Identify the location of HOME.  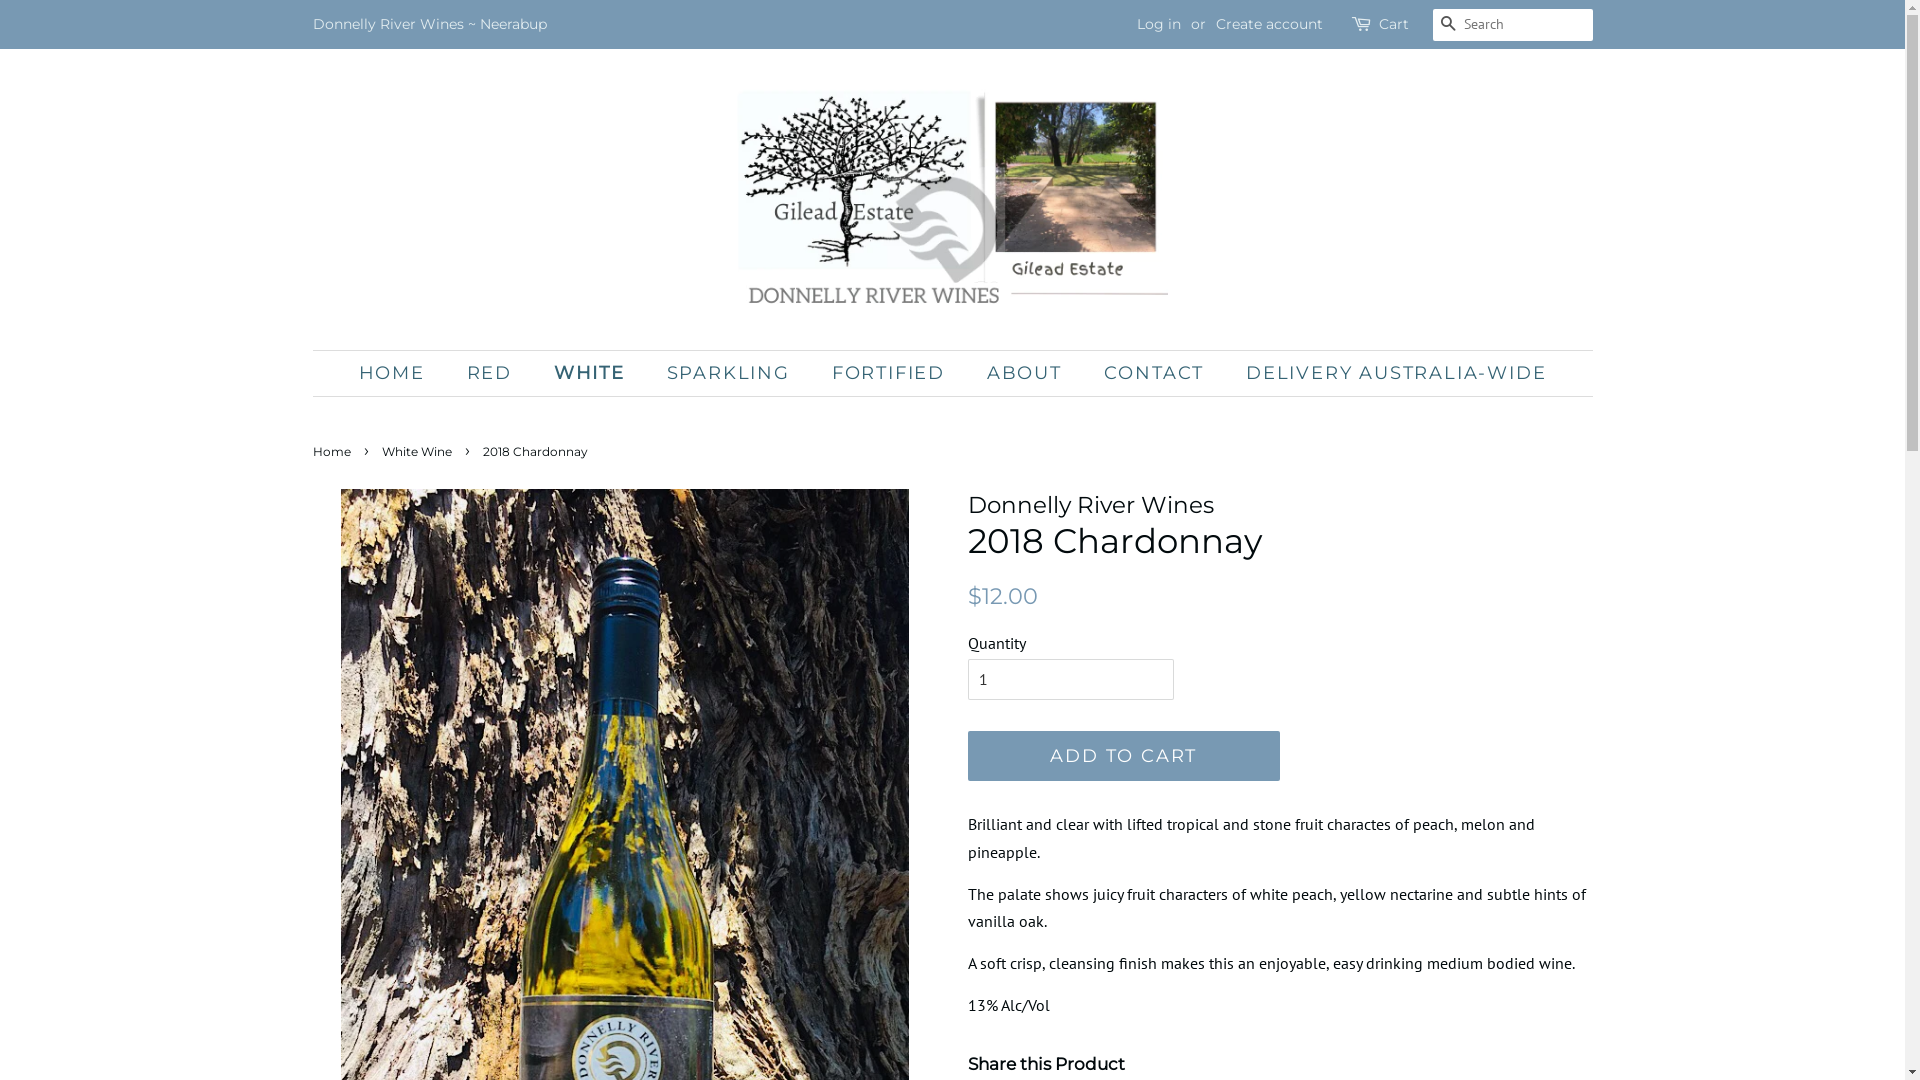
(402, 374).